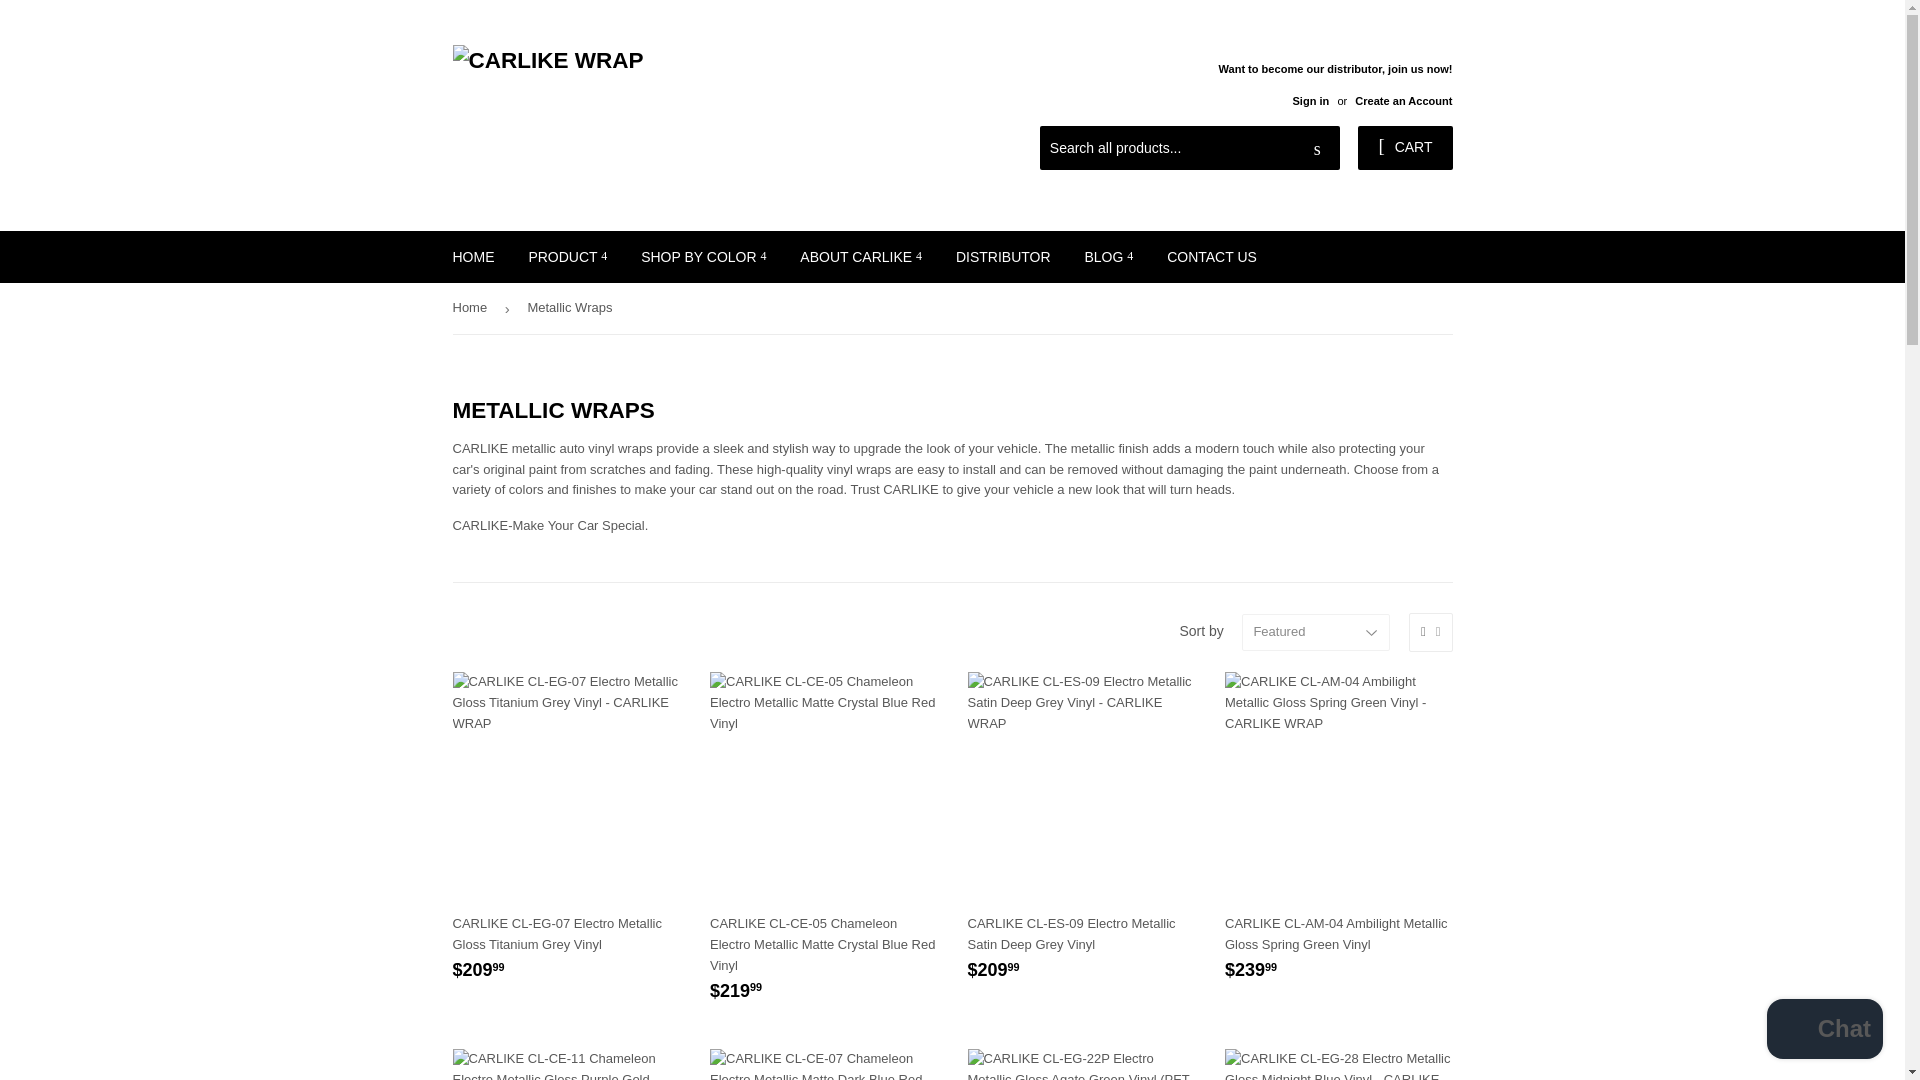 The height and width of the screenshot is (1080, 1920). I want to click on Create an Account, so click(1403, 100).